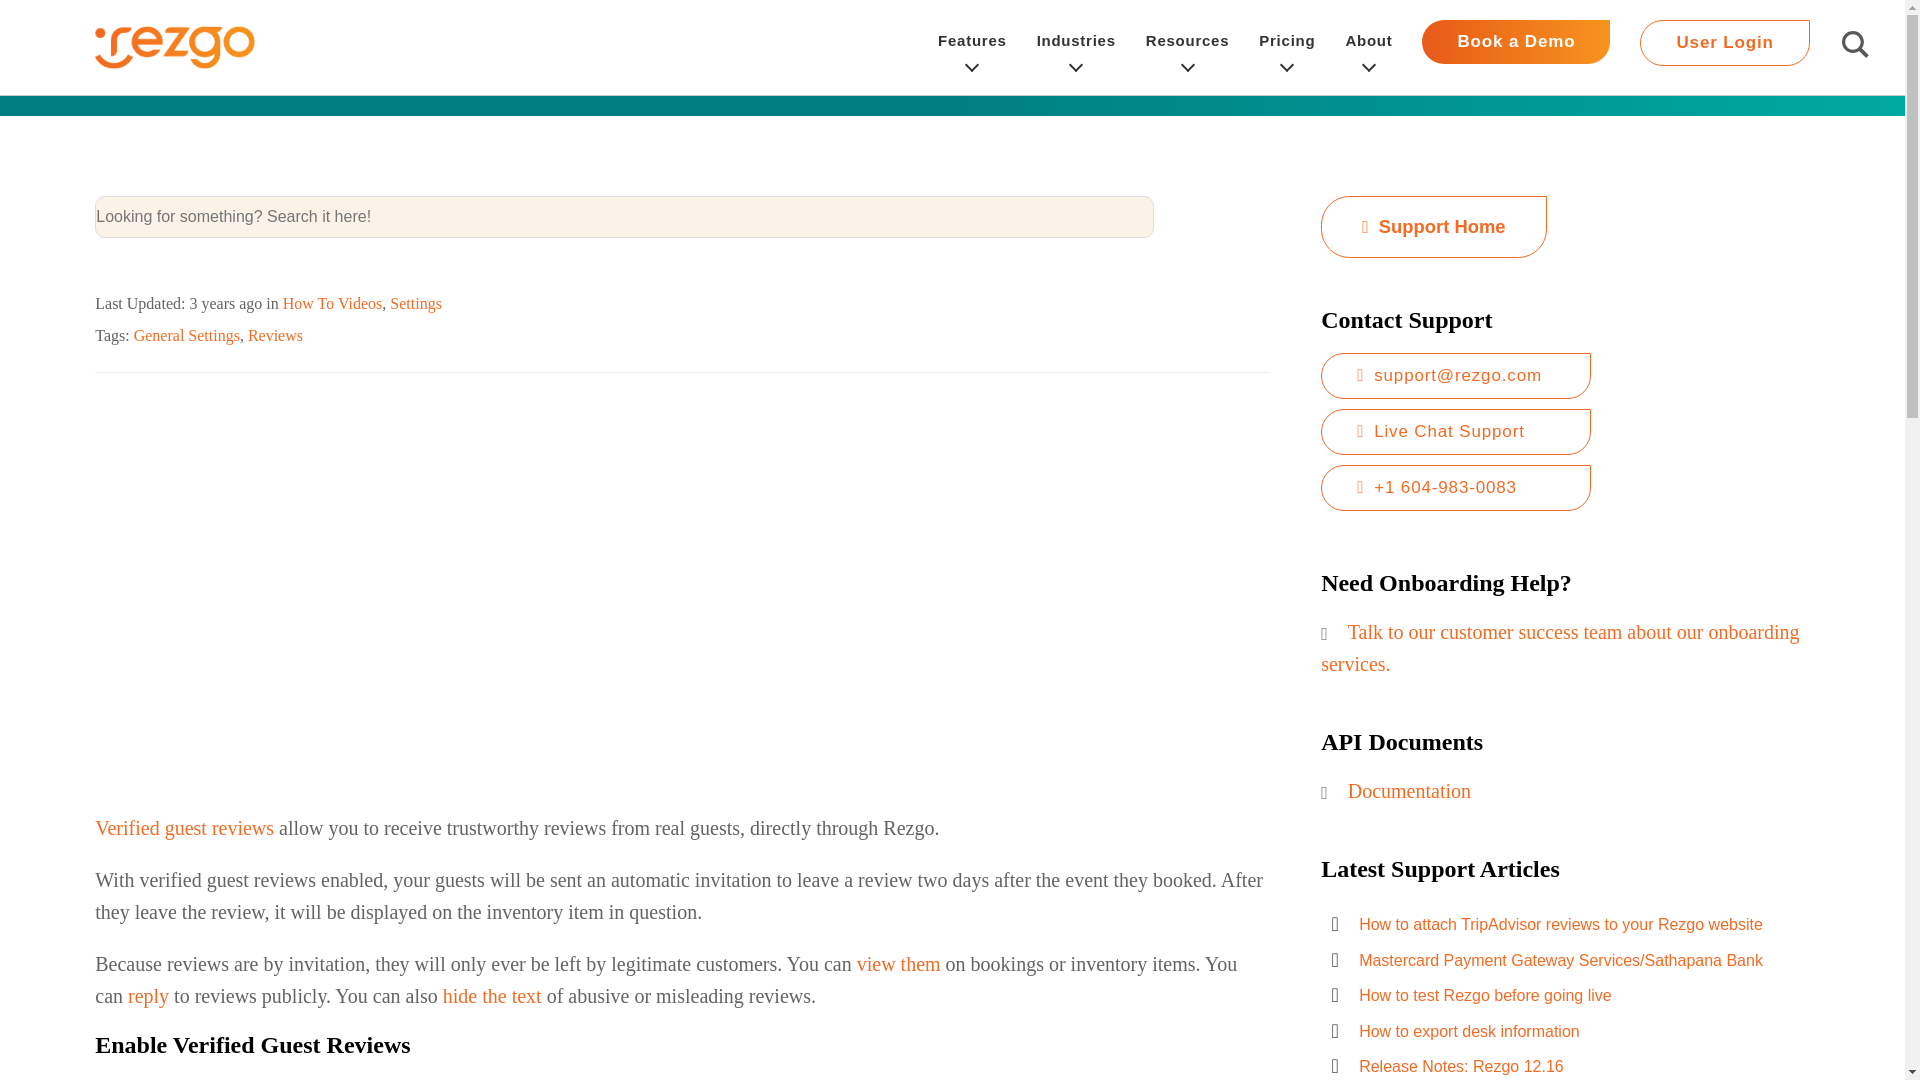  I want to click on Book a Demo, so click(1516, 47).